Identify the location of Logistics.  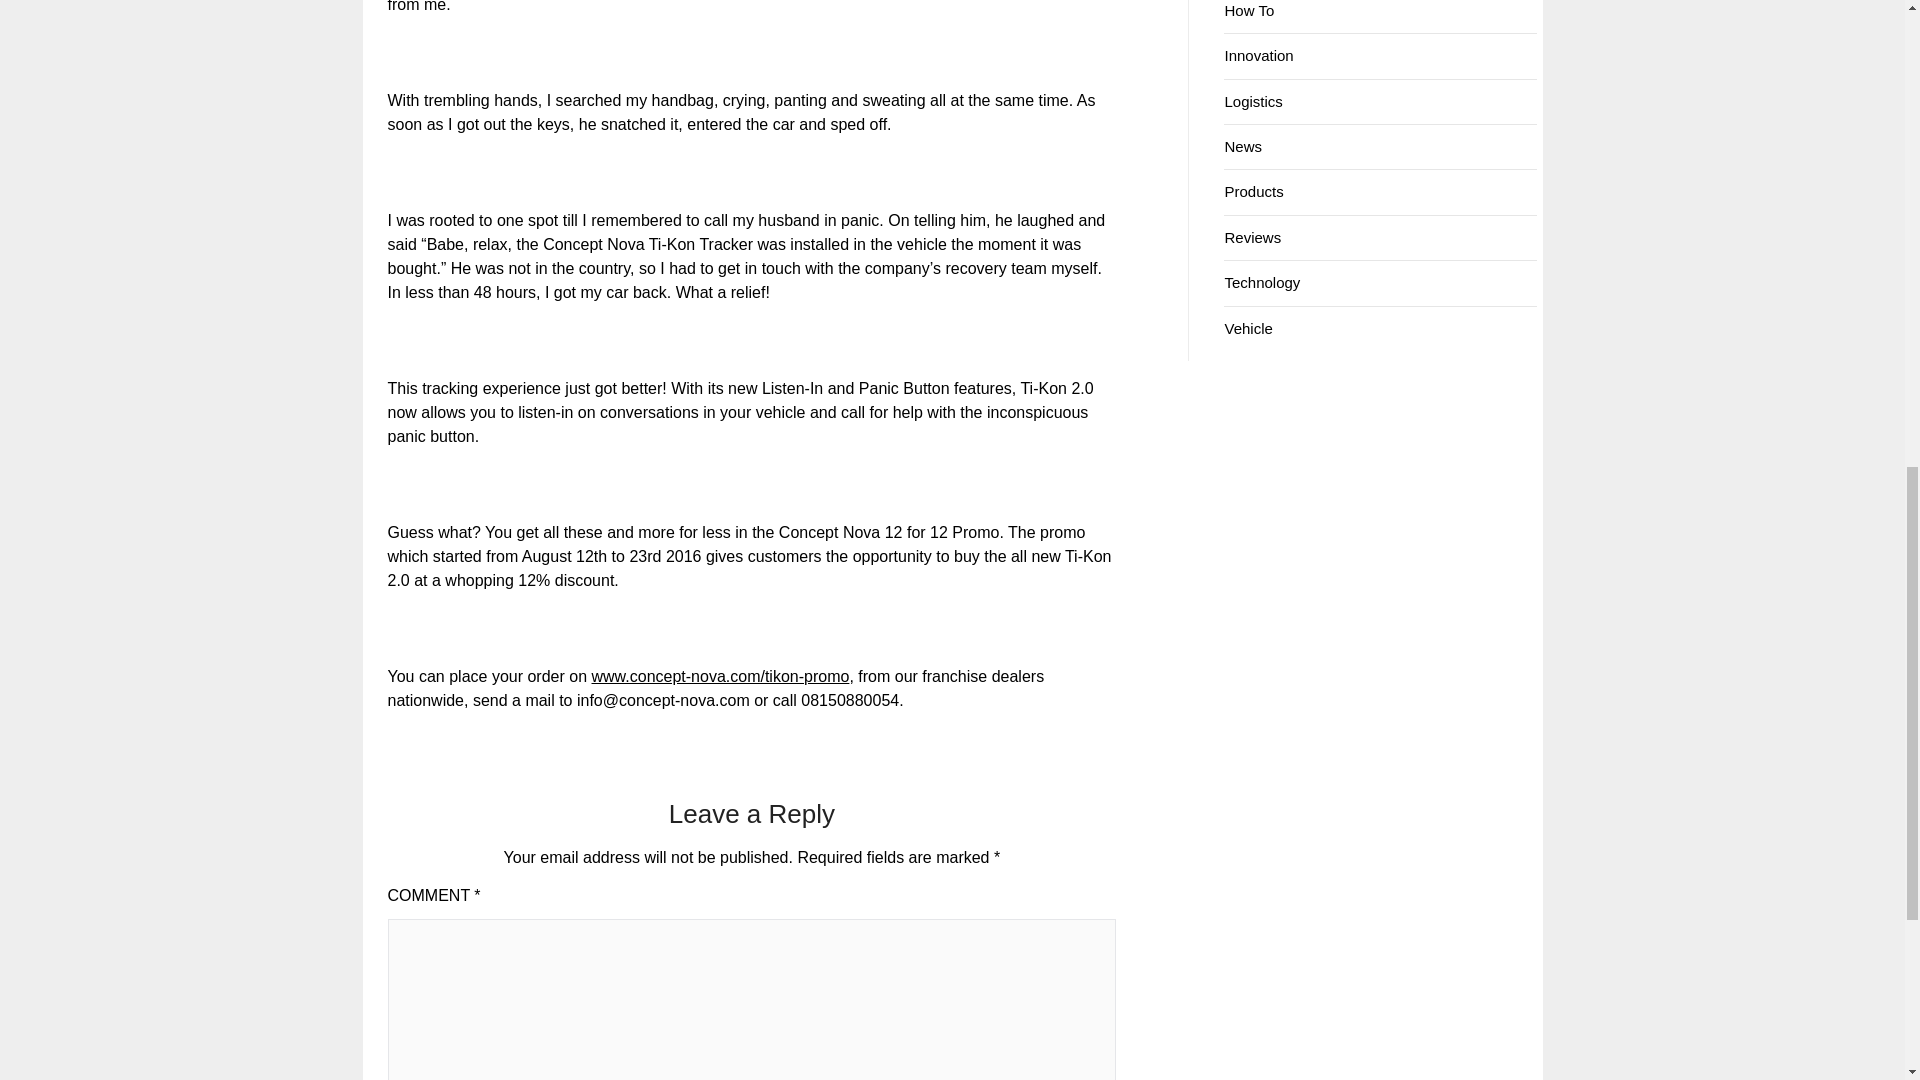
(1253, 101).